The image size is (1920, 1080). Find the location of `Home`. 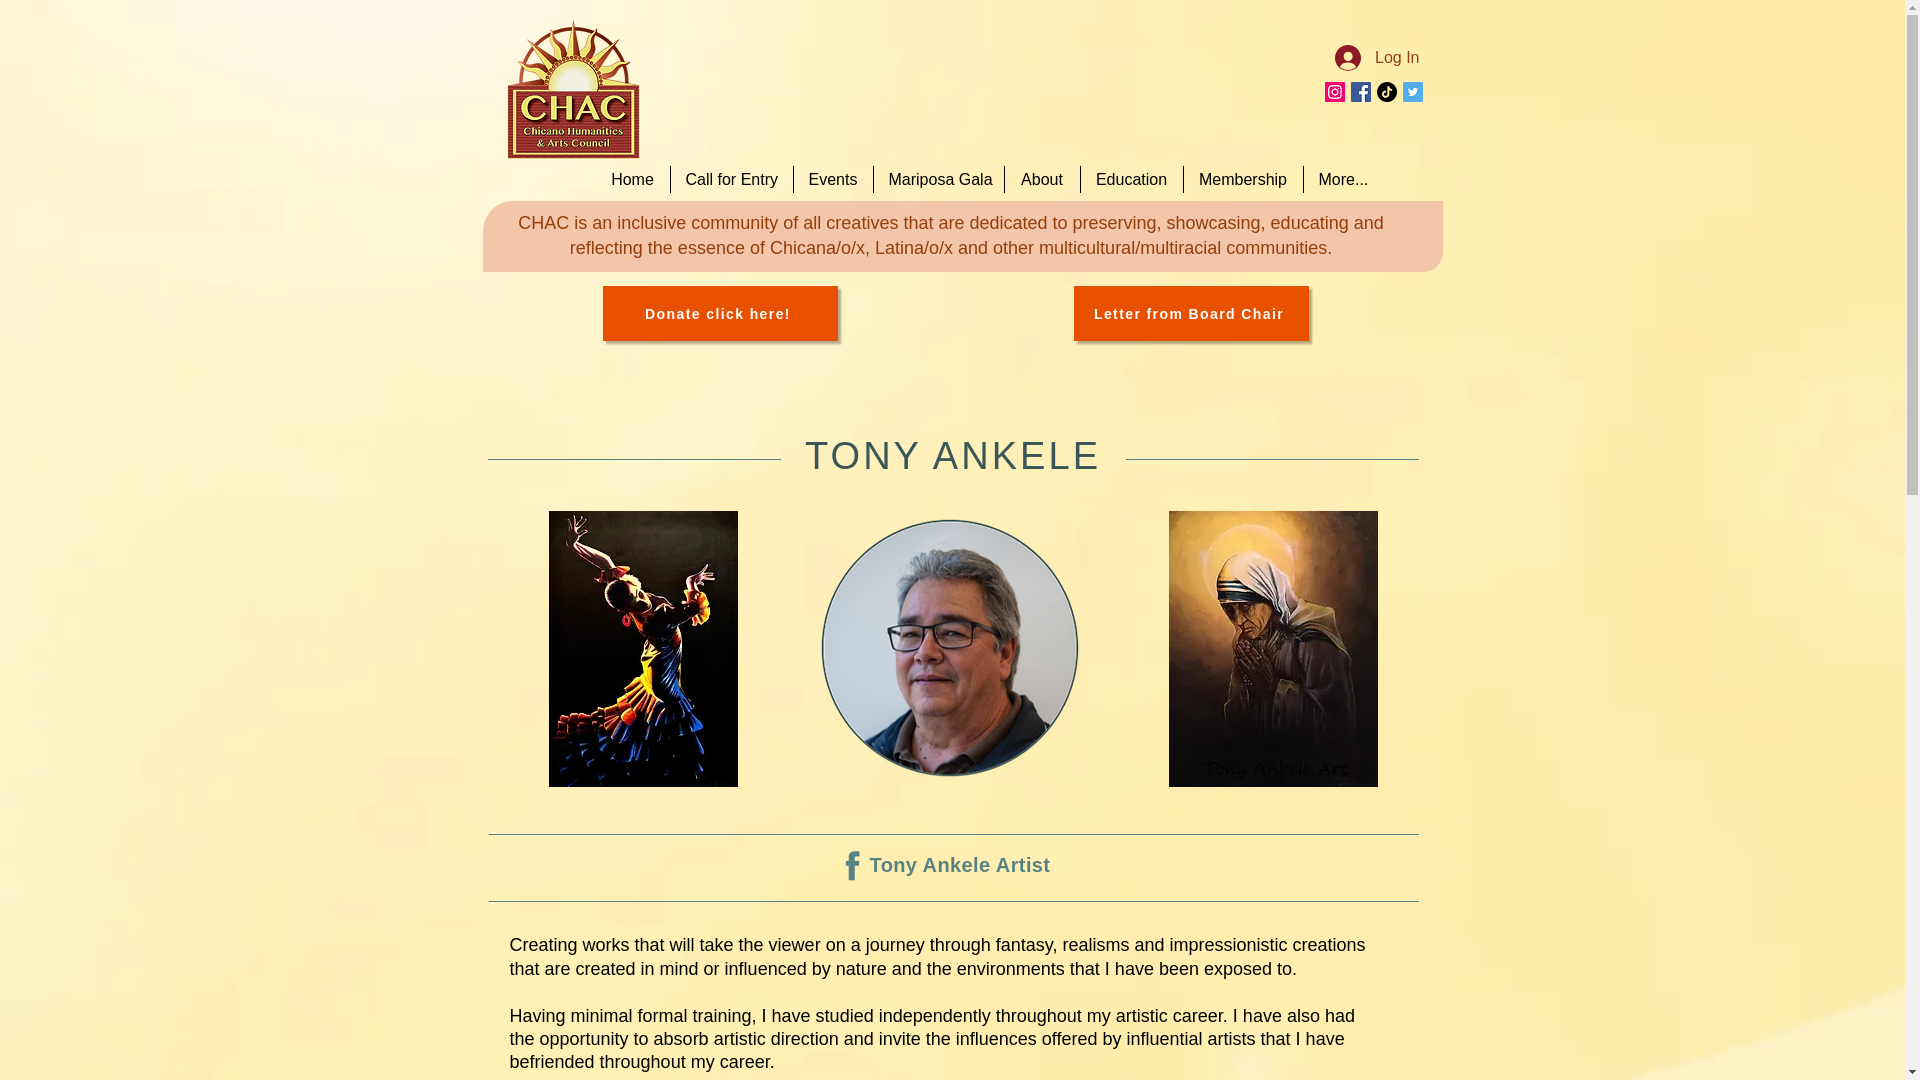

Home is located at coordinates (632, 180).